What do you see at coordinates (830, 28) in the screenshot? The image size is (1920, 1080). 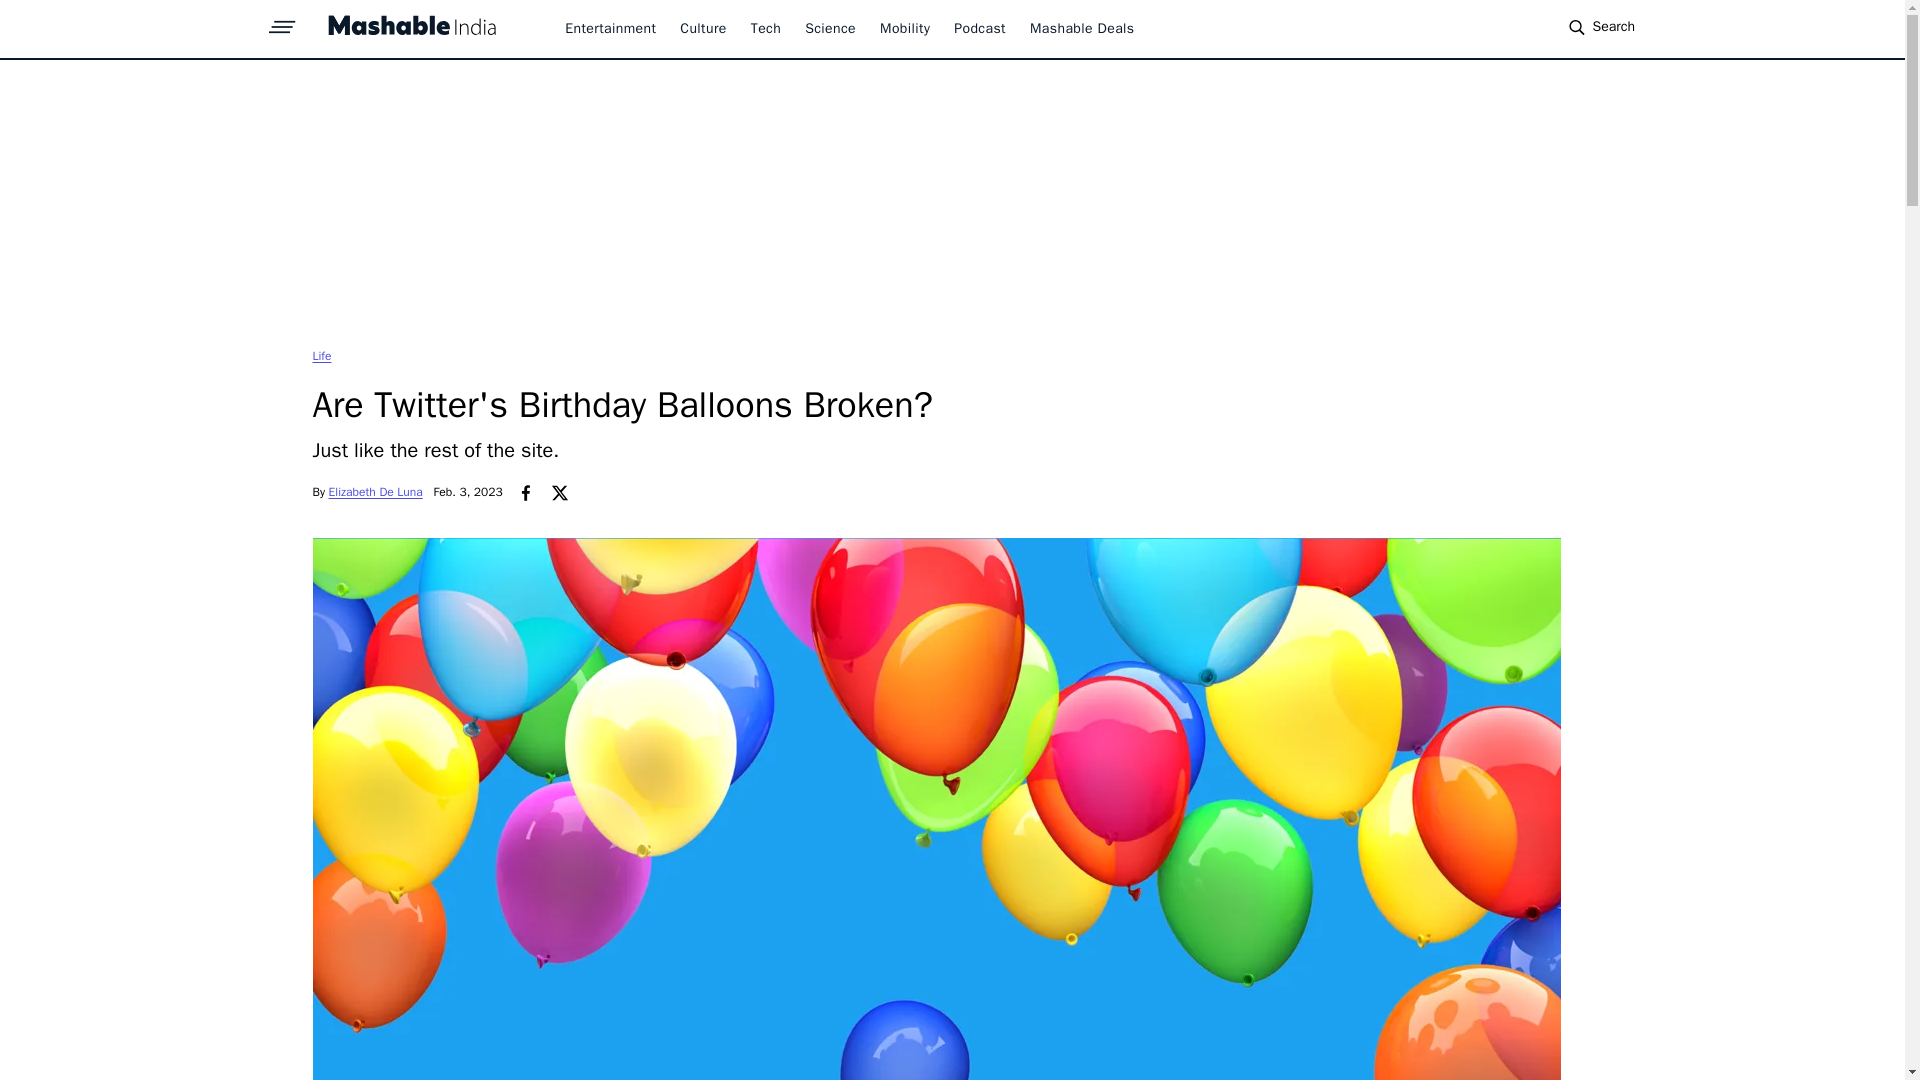 I see `Science` at bounding box center [830, 28].